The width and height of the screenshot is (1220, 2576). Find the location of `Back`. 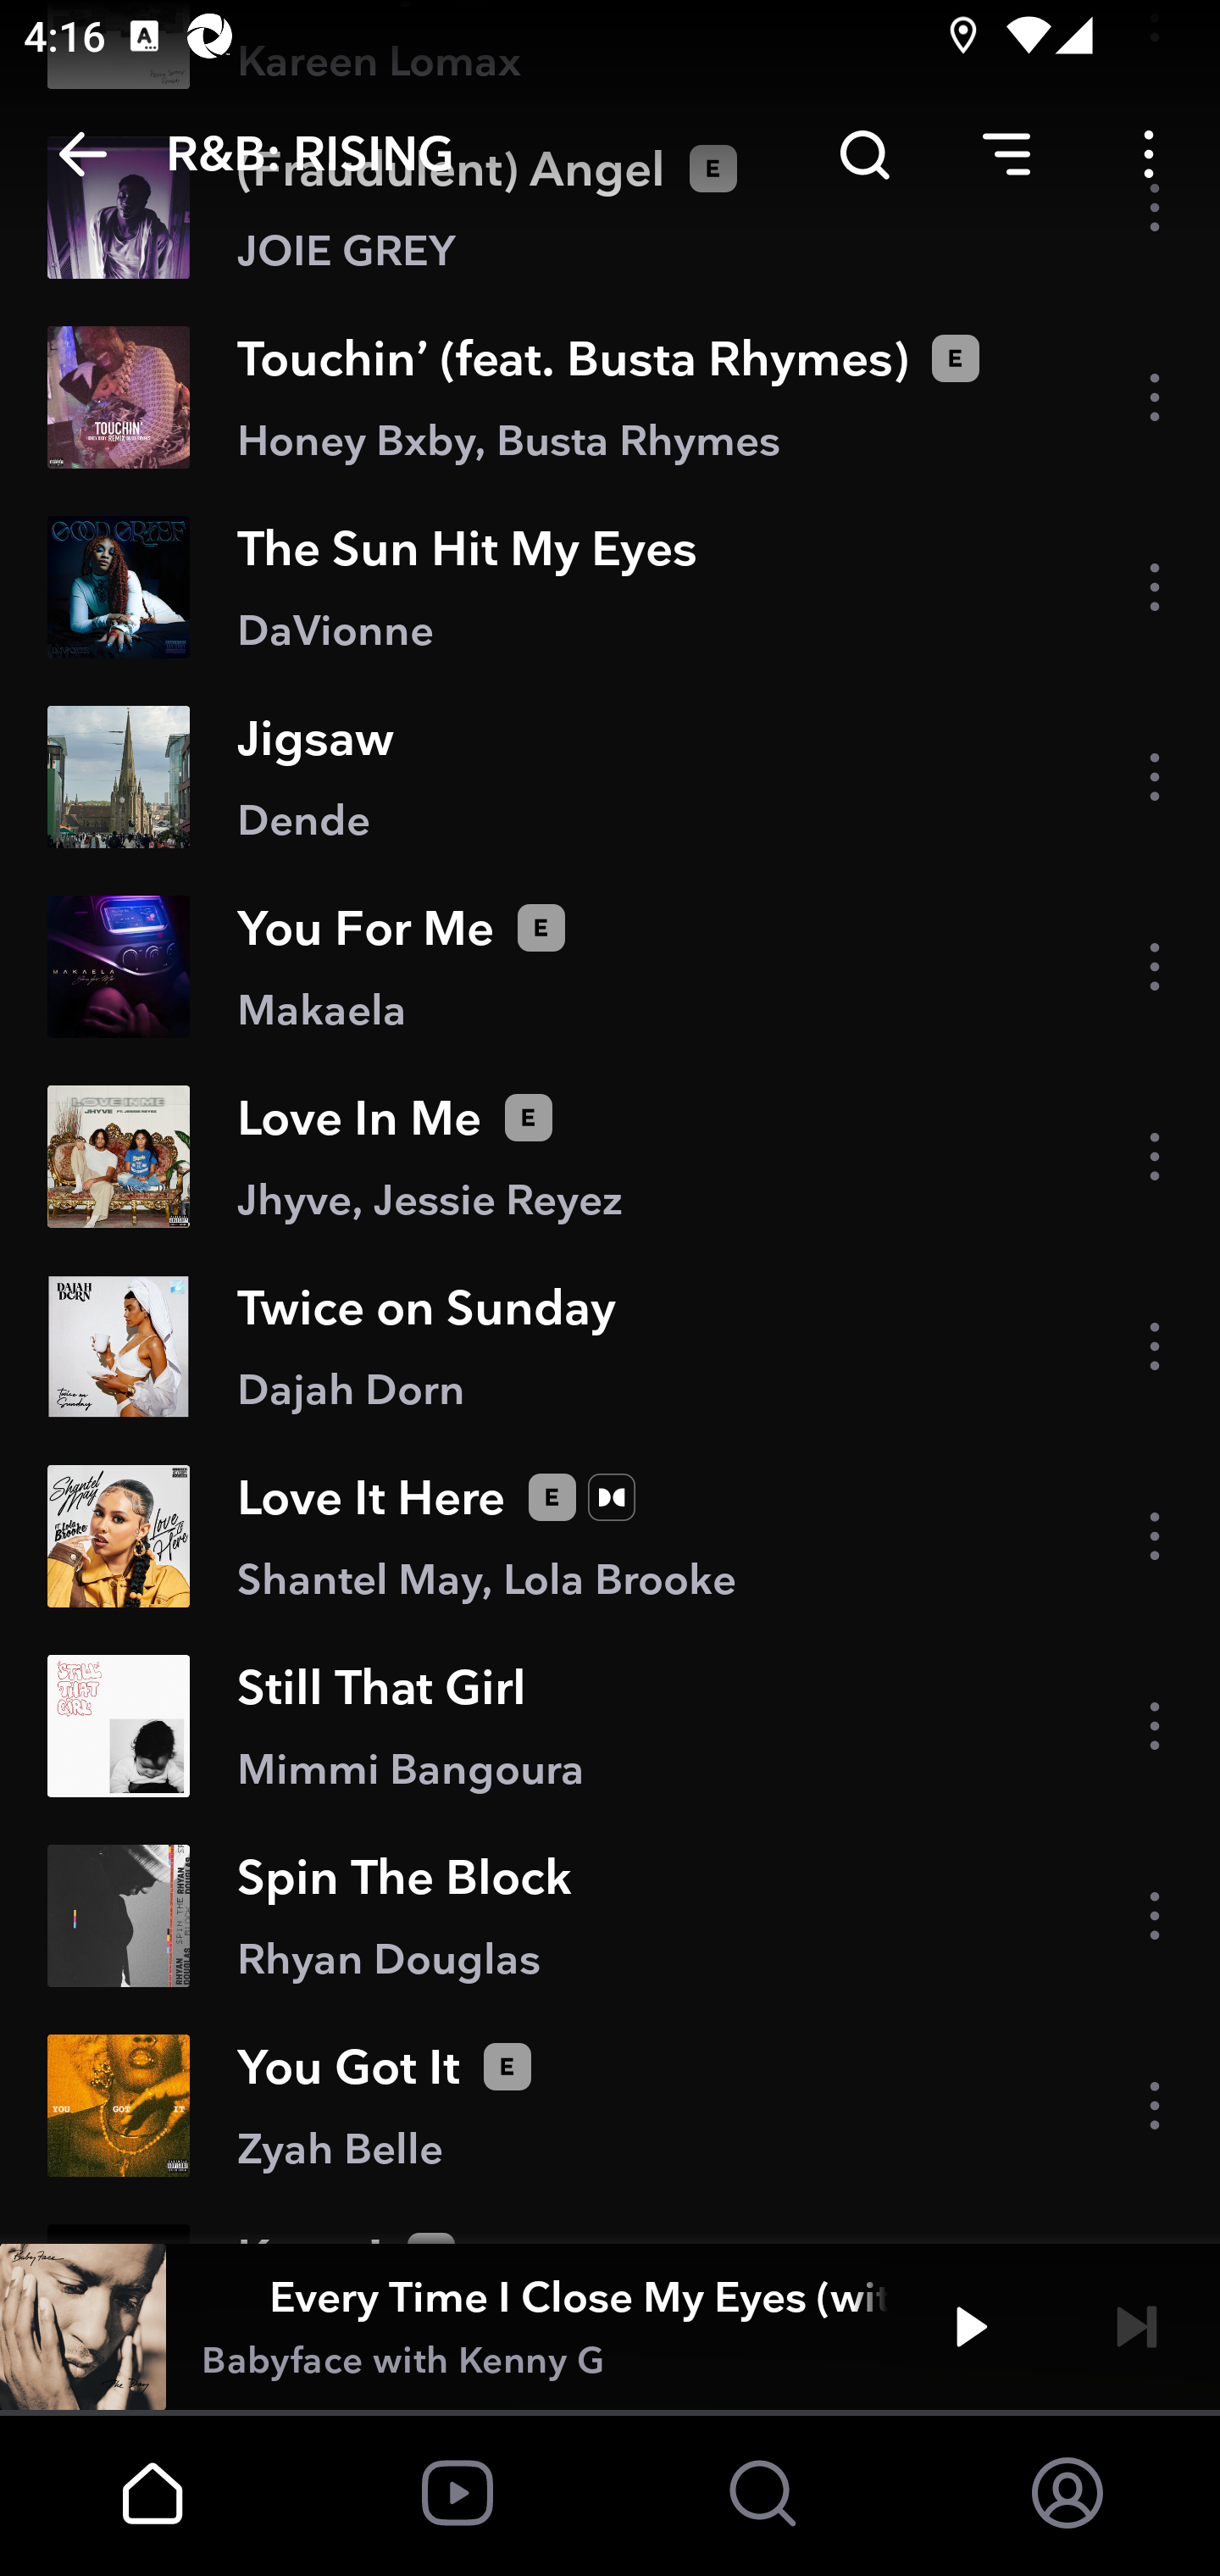

Back is located at coordinates (83, 154).